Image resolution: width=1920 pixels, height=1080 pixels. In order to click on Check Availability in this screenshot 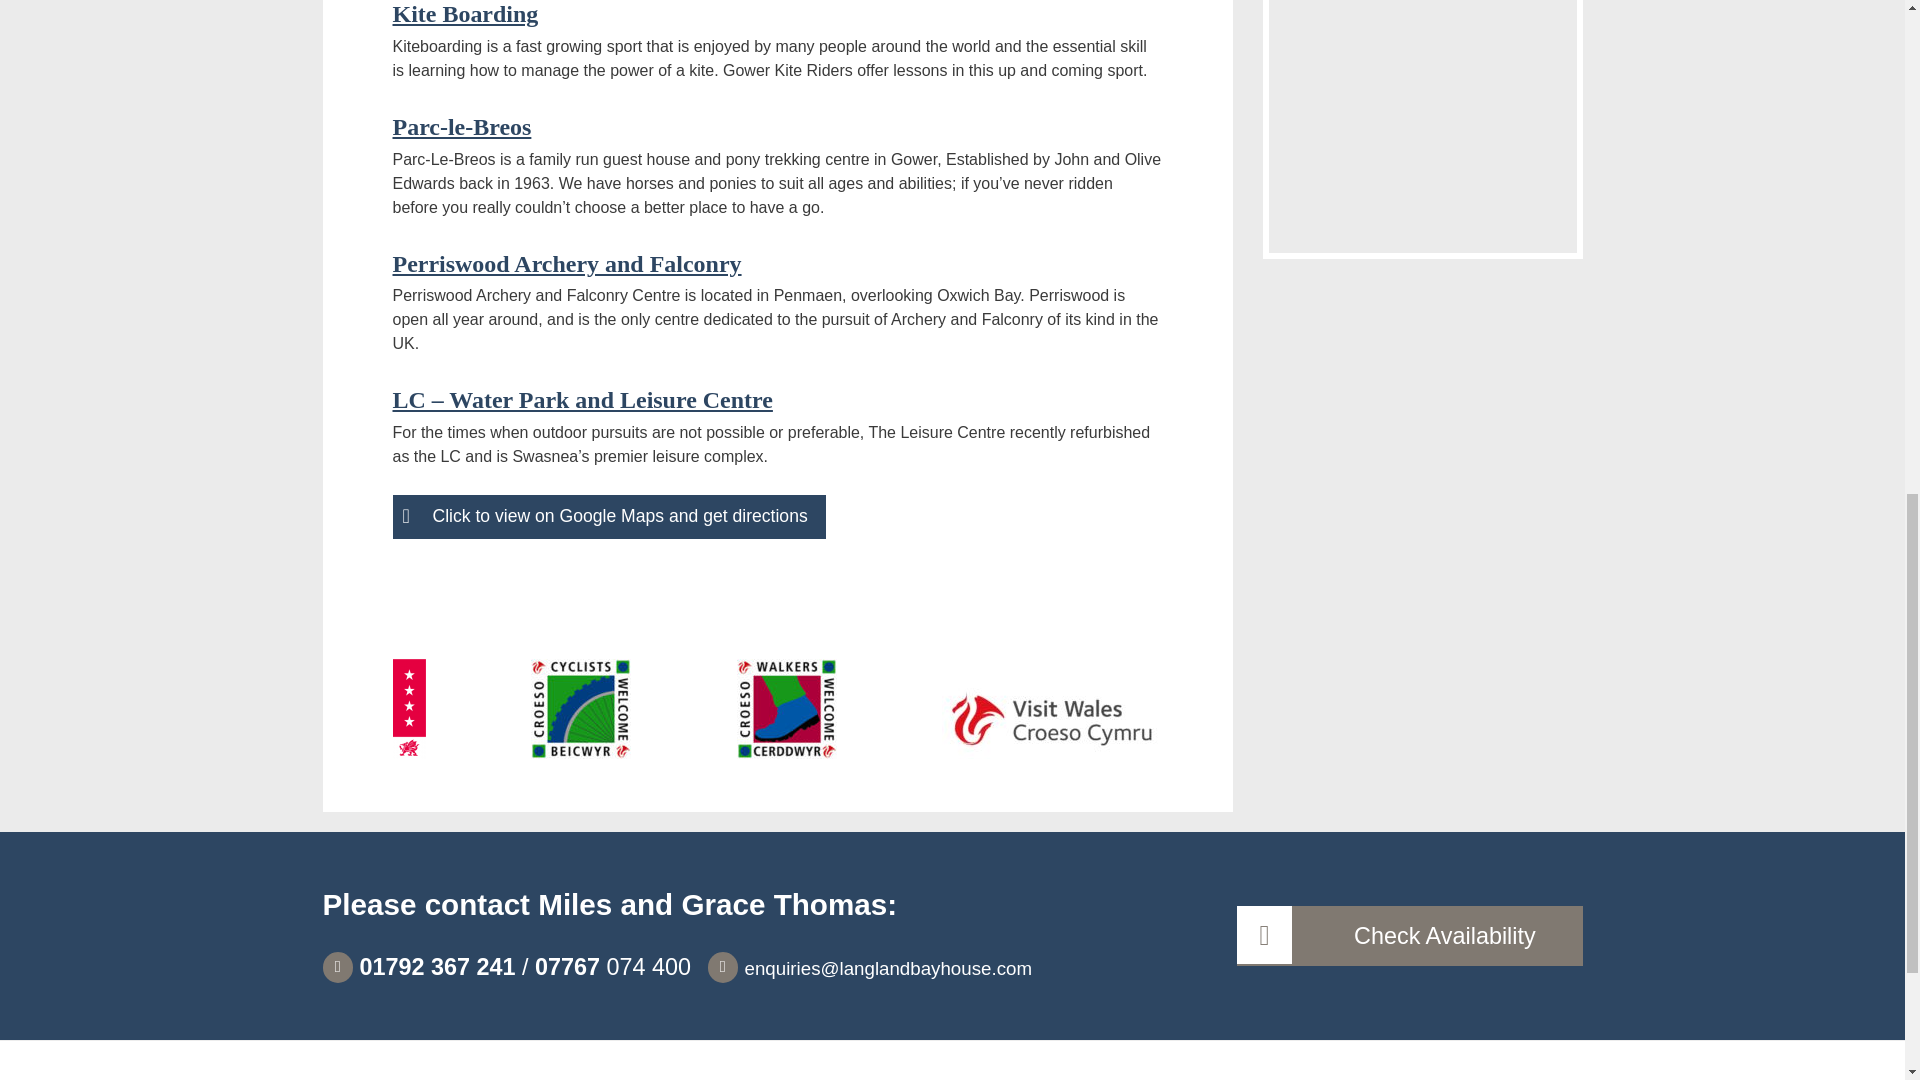, I will do `click(1409, 936)`.